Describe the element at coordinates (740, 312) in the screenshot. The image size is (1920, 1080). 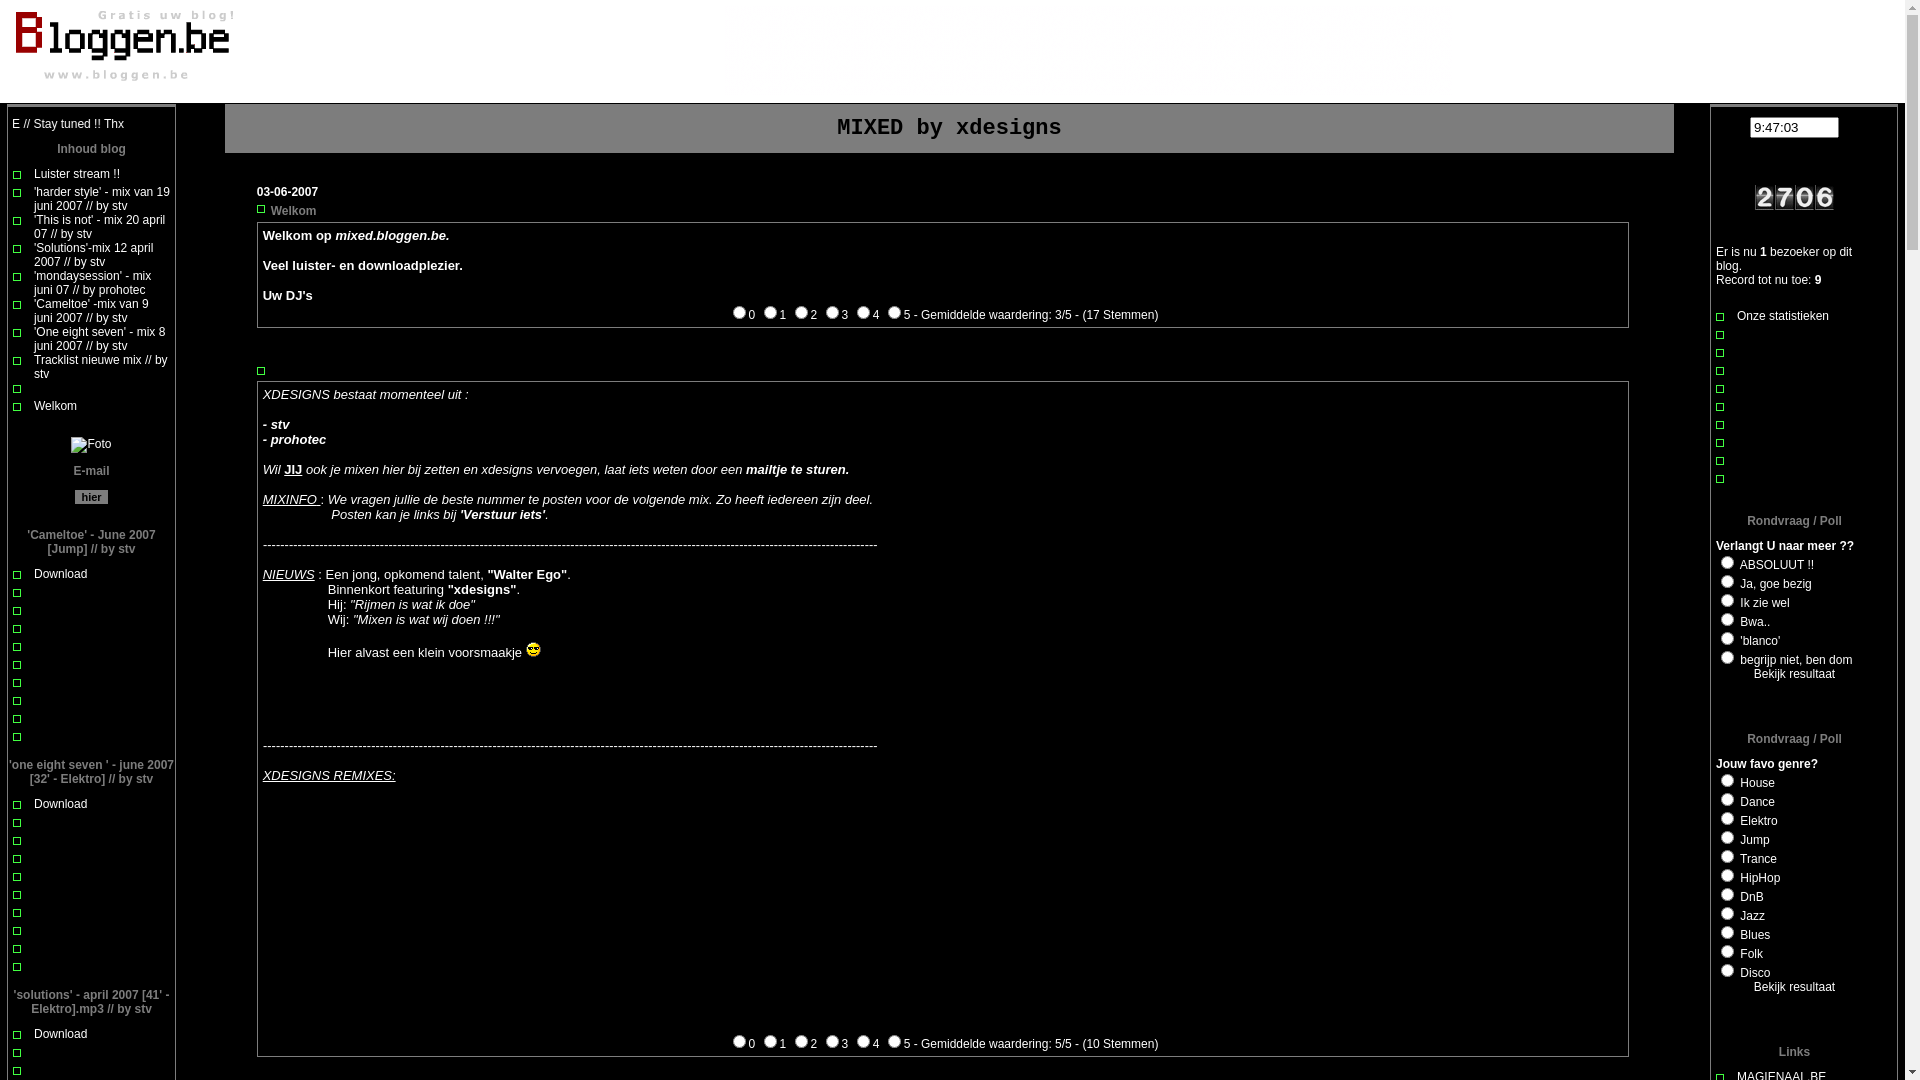
I see `0` at that location.